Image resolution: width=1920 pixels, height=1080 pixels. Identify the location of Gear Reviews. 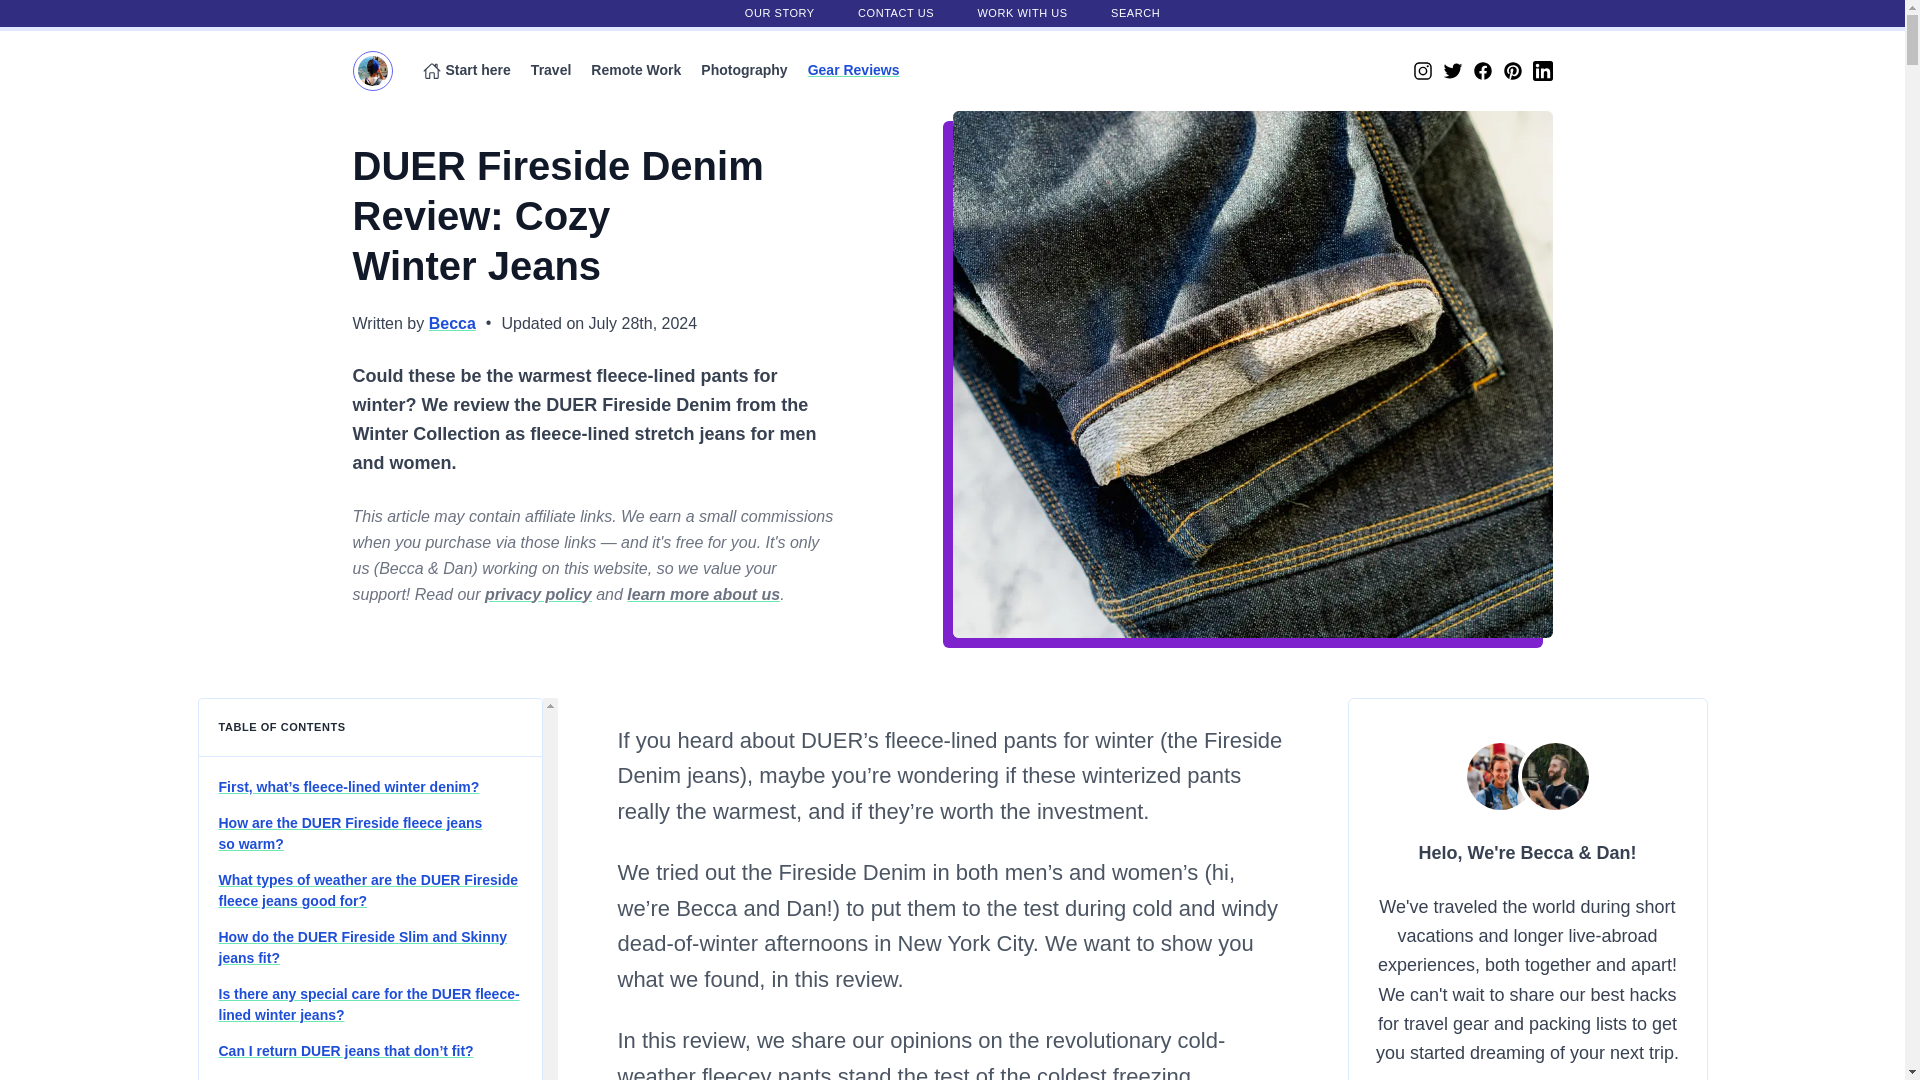
(854, 69).